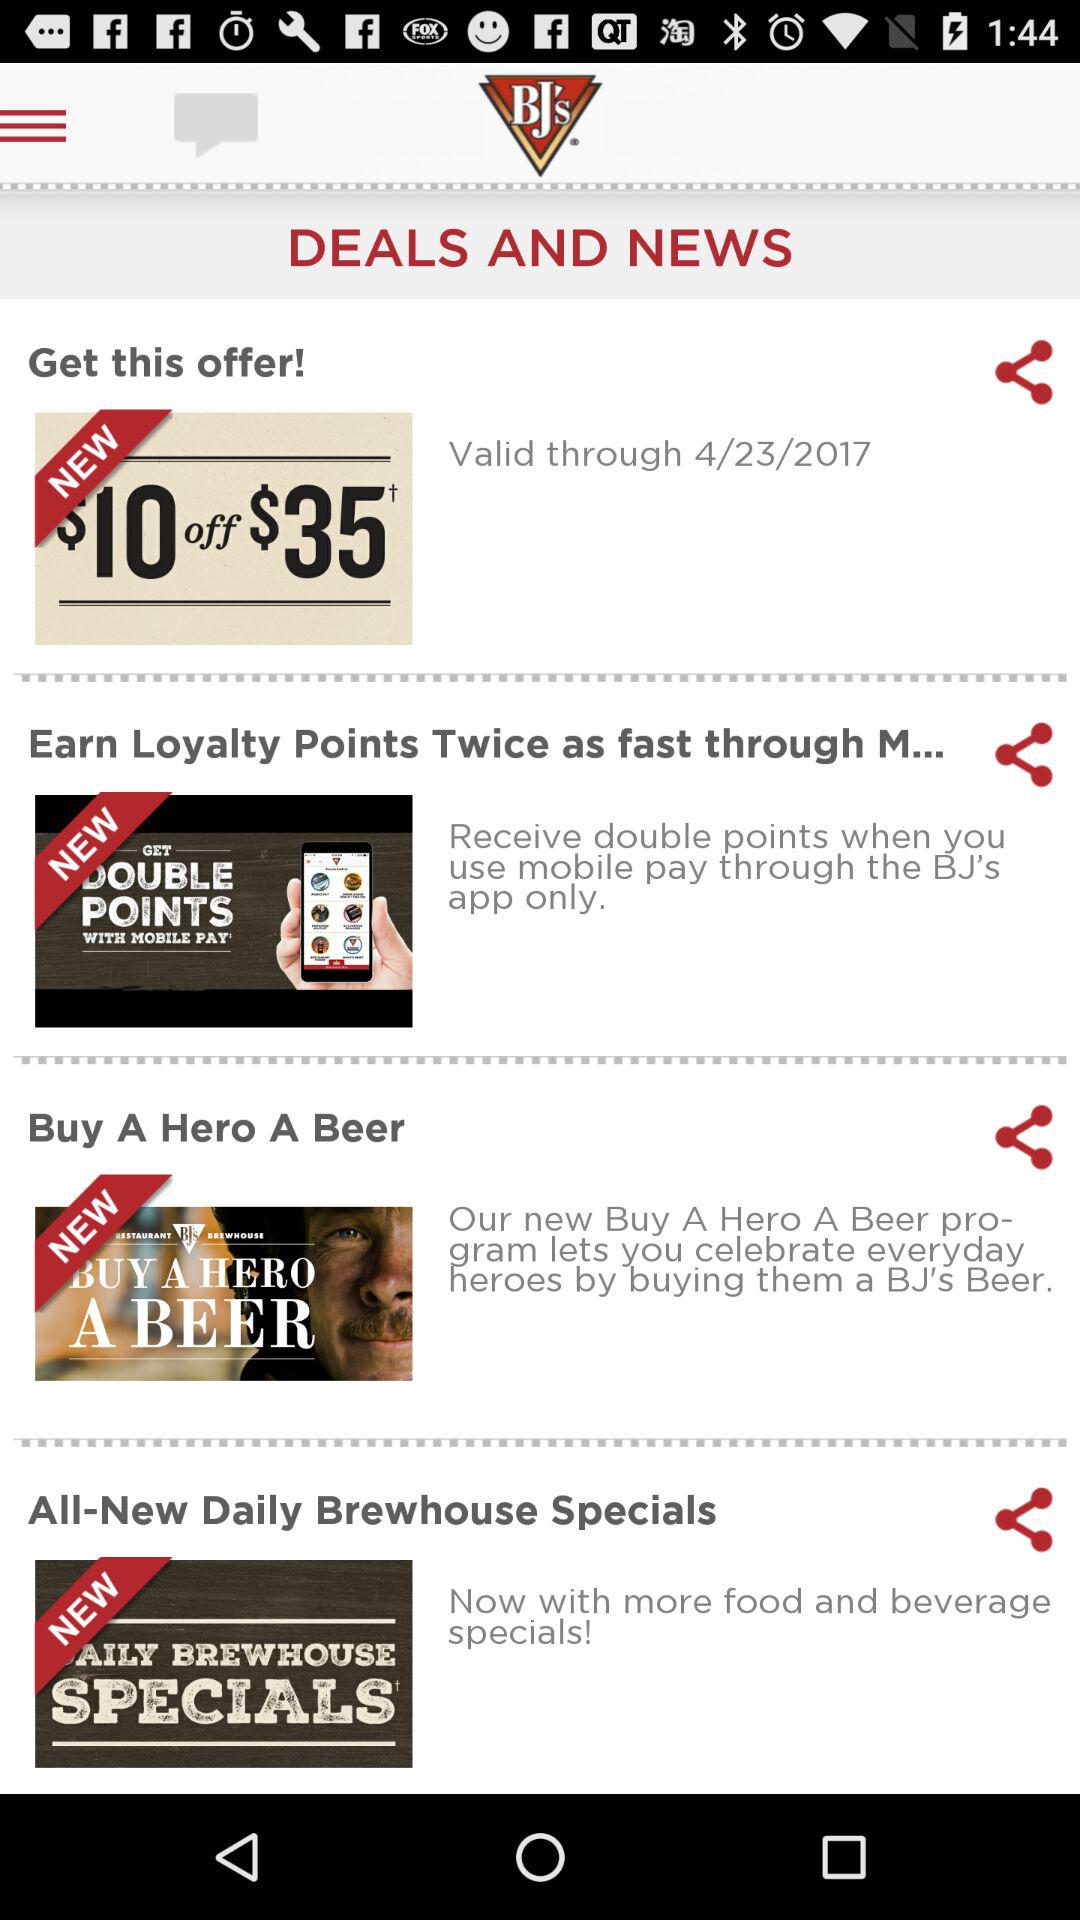 Image resolution: width=1080 pixels, height=1920 pixels. I want to click on share the article, so click(1024, 754).